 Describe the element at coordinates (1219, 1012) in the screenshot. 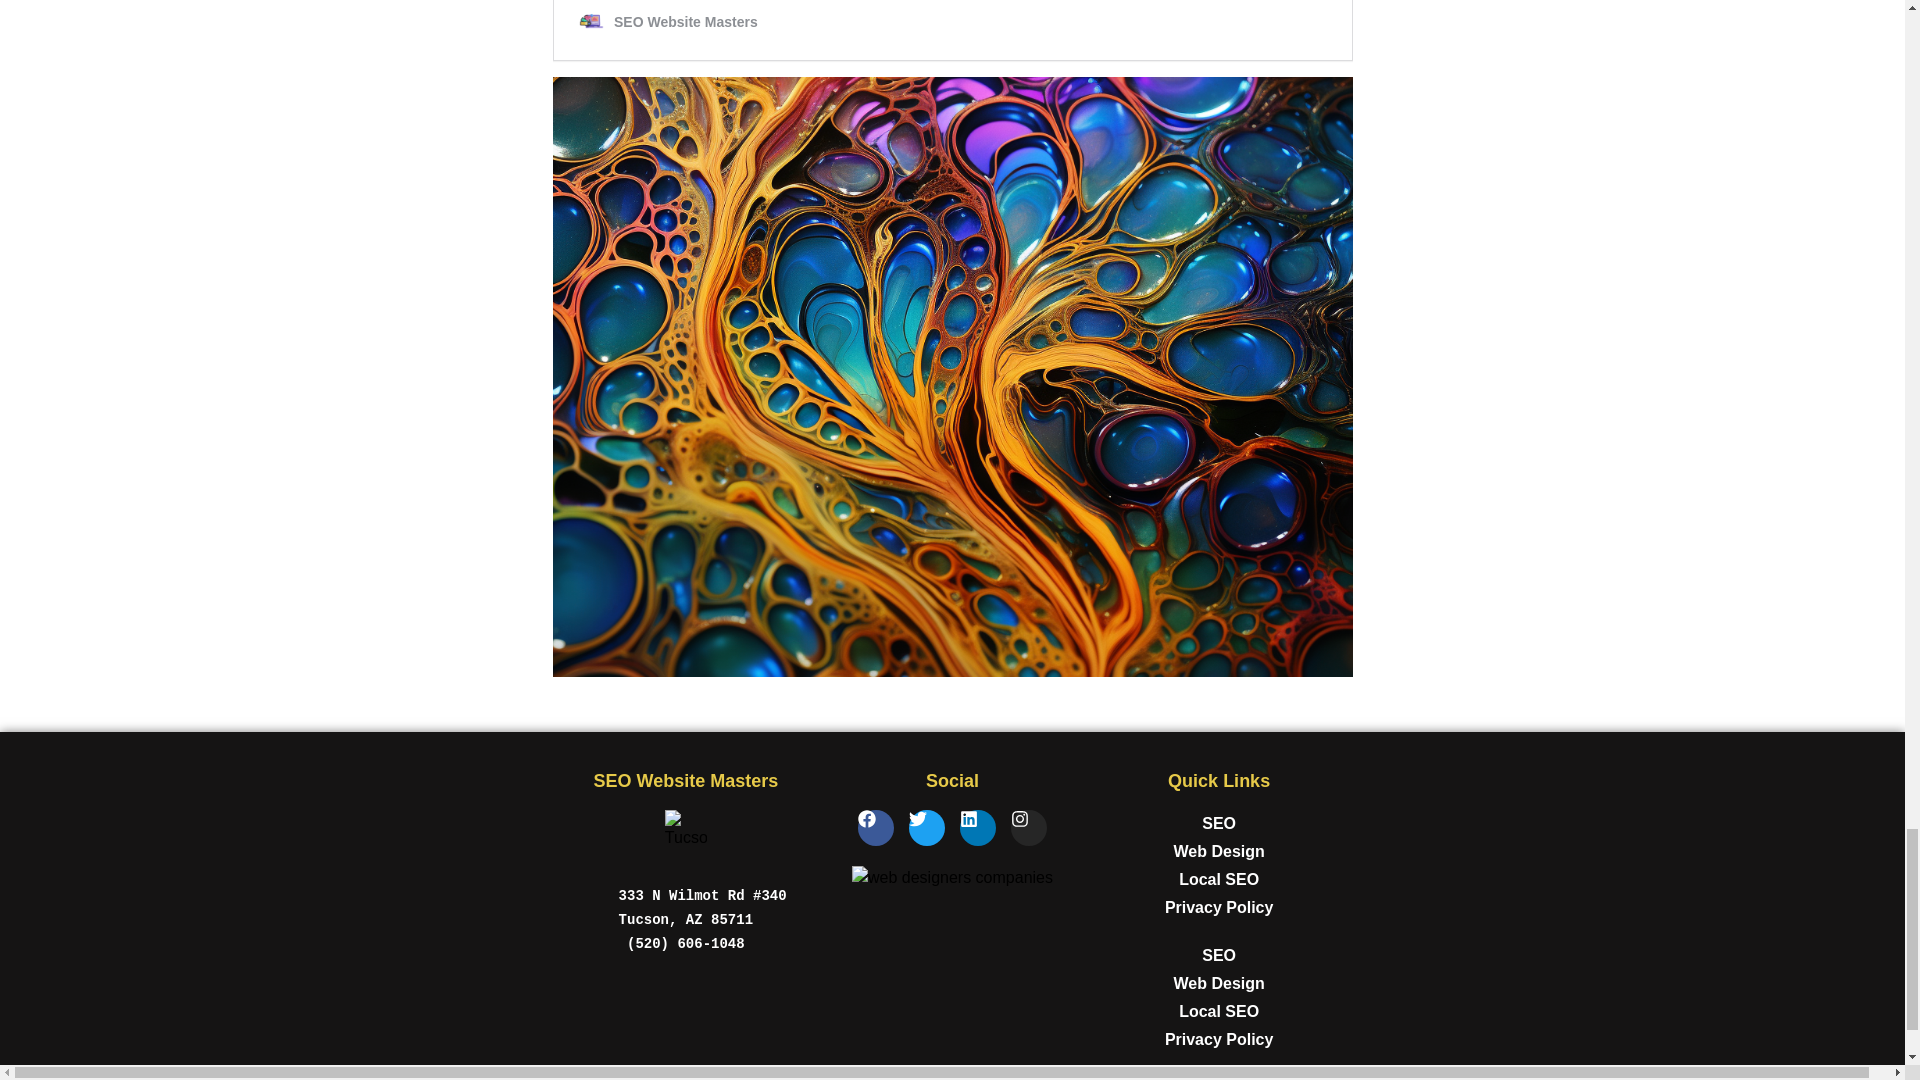

I see `Local SEO` at that location.